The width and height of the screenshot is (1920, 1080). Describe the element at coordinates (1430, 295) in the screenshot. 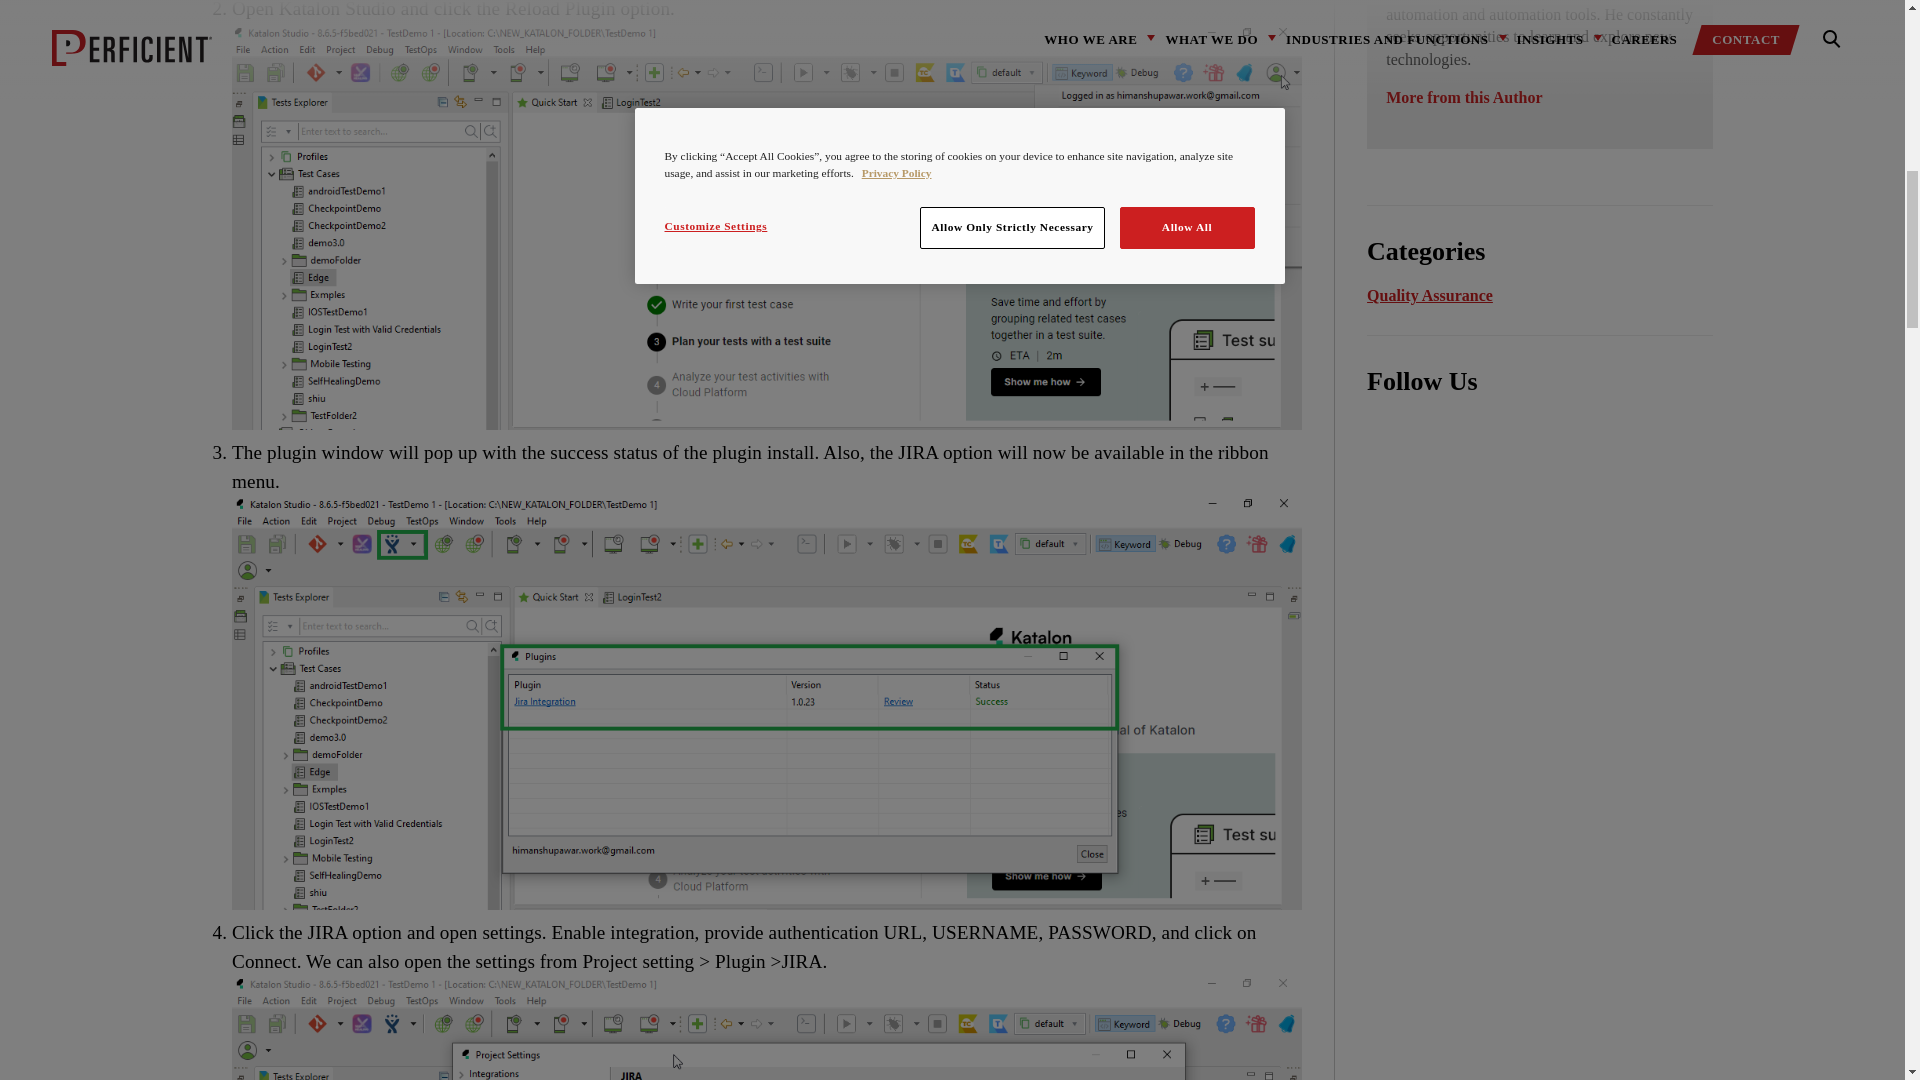

I see `Quality Assurance` at that location.